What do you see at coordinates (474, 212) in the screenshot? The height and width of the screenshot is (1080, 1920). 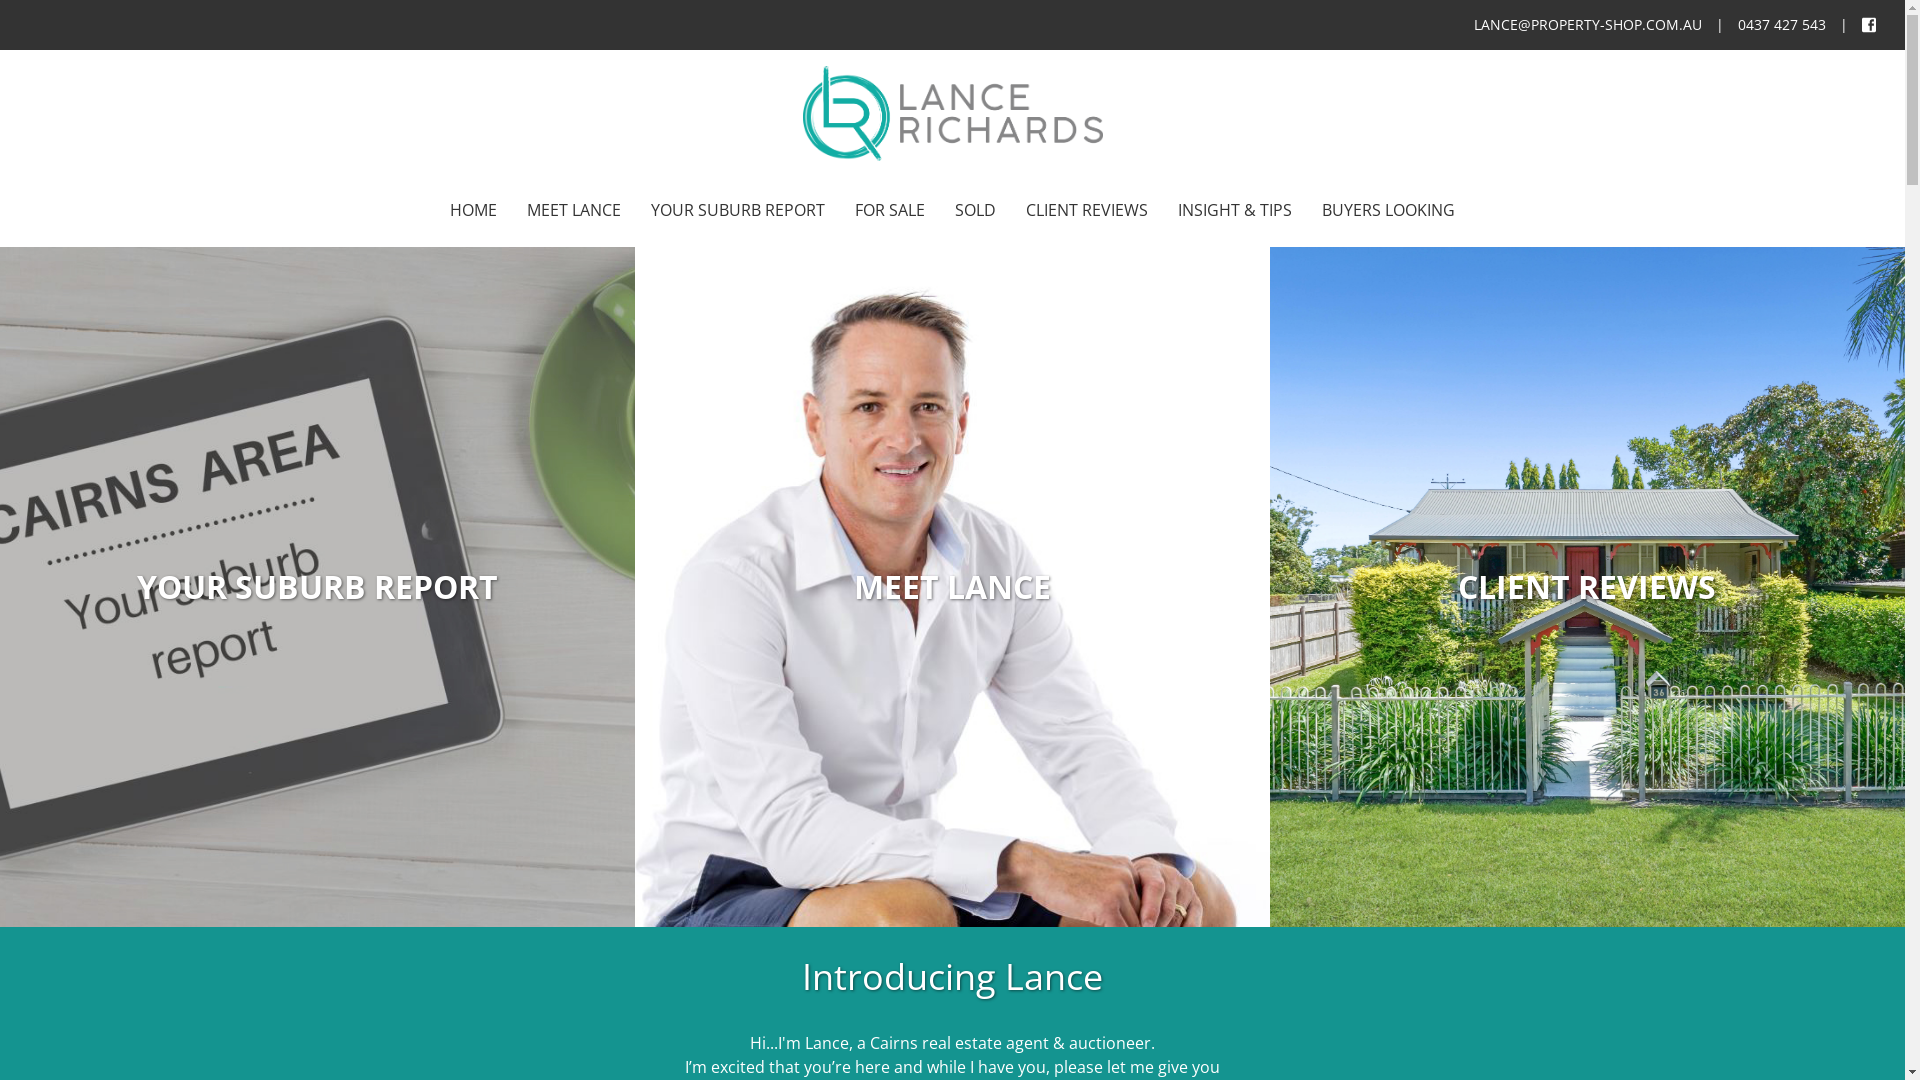 I see `HOME` at bounding box center [474, 212].